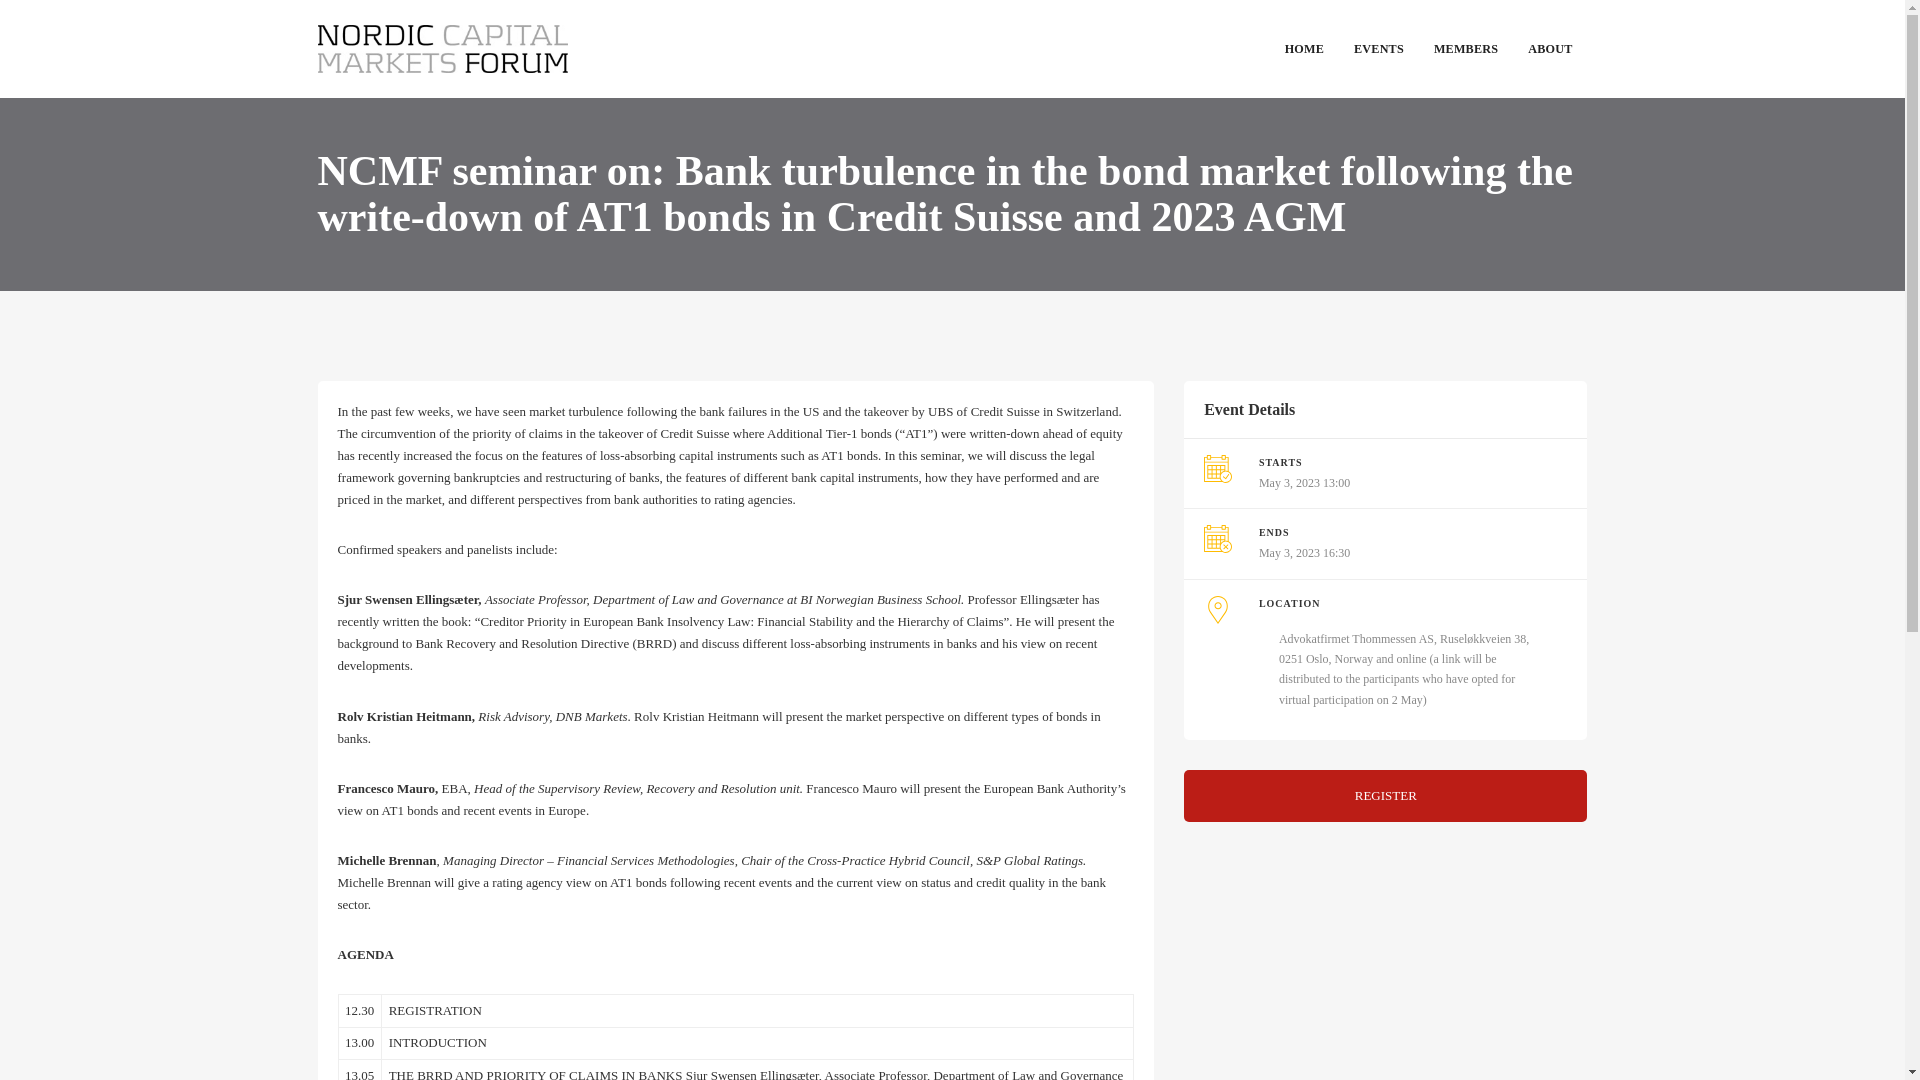 Image resolution: width=1920 pixels, height=1080 pixels. Describe the element at coordinates (1465, 50) in the screenshot. I see `MEMBERS` at that location.